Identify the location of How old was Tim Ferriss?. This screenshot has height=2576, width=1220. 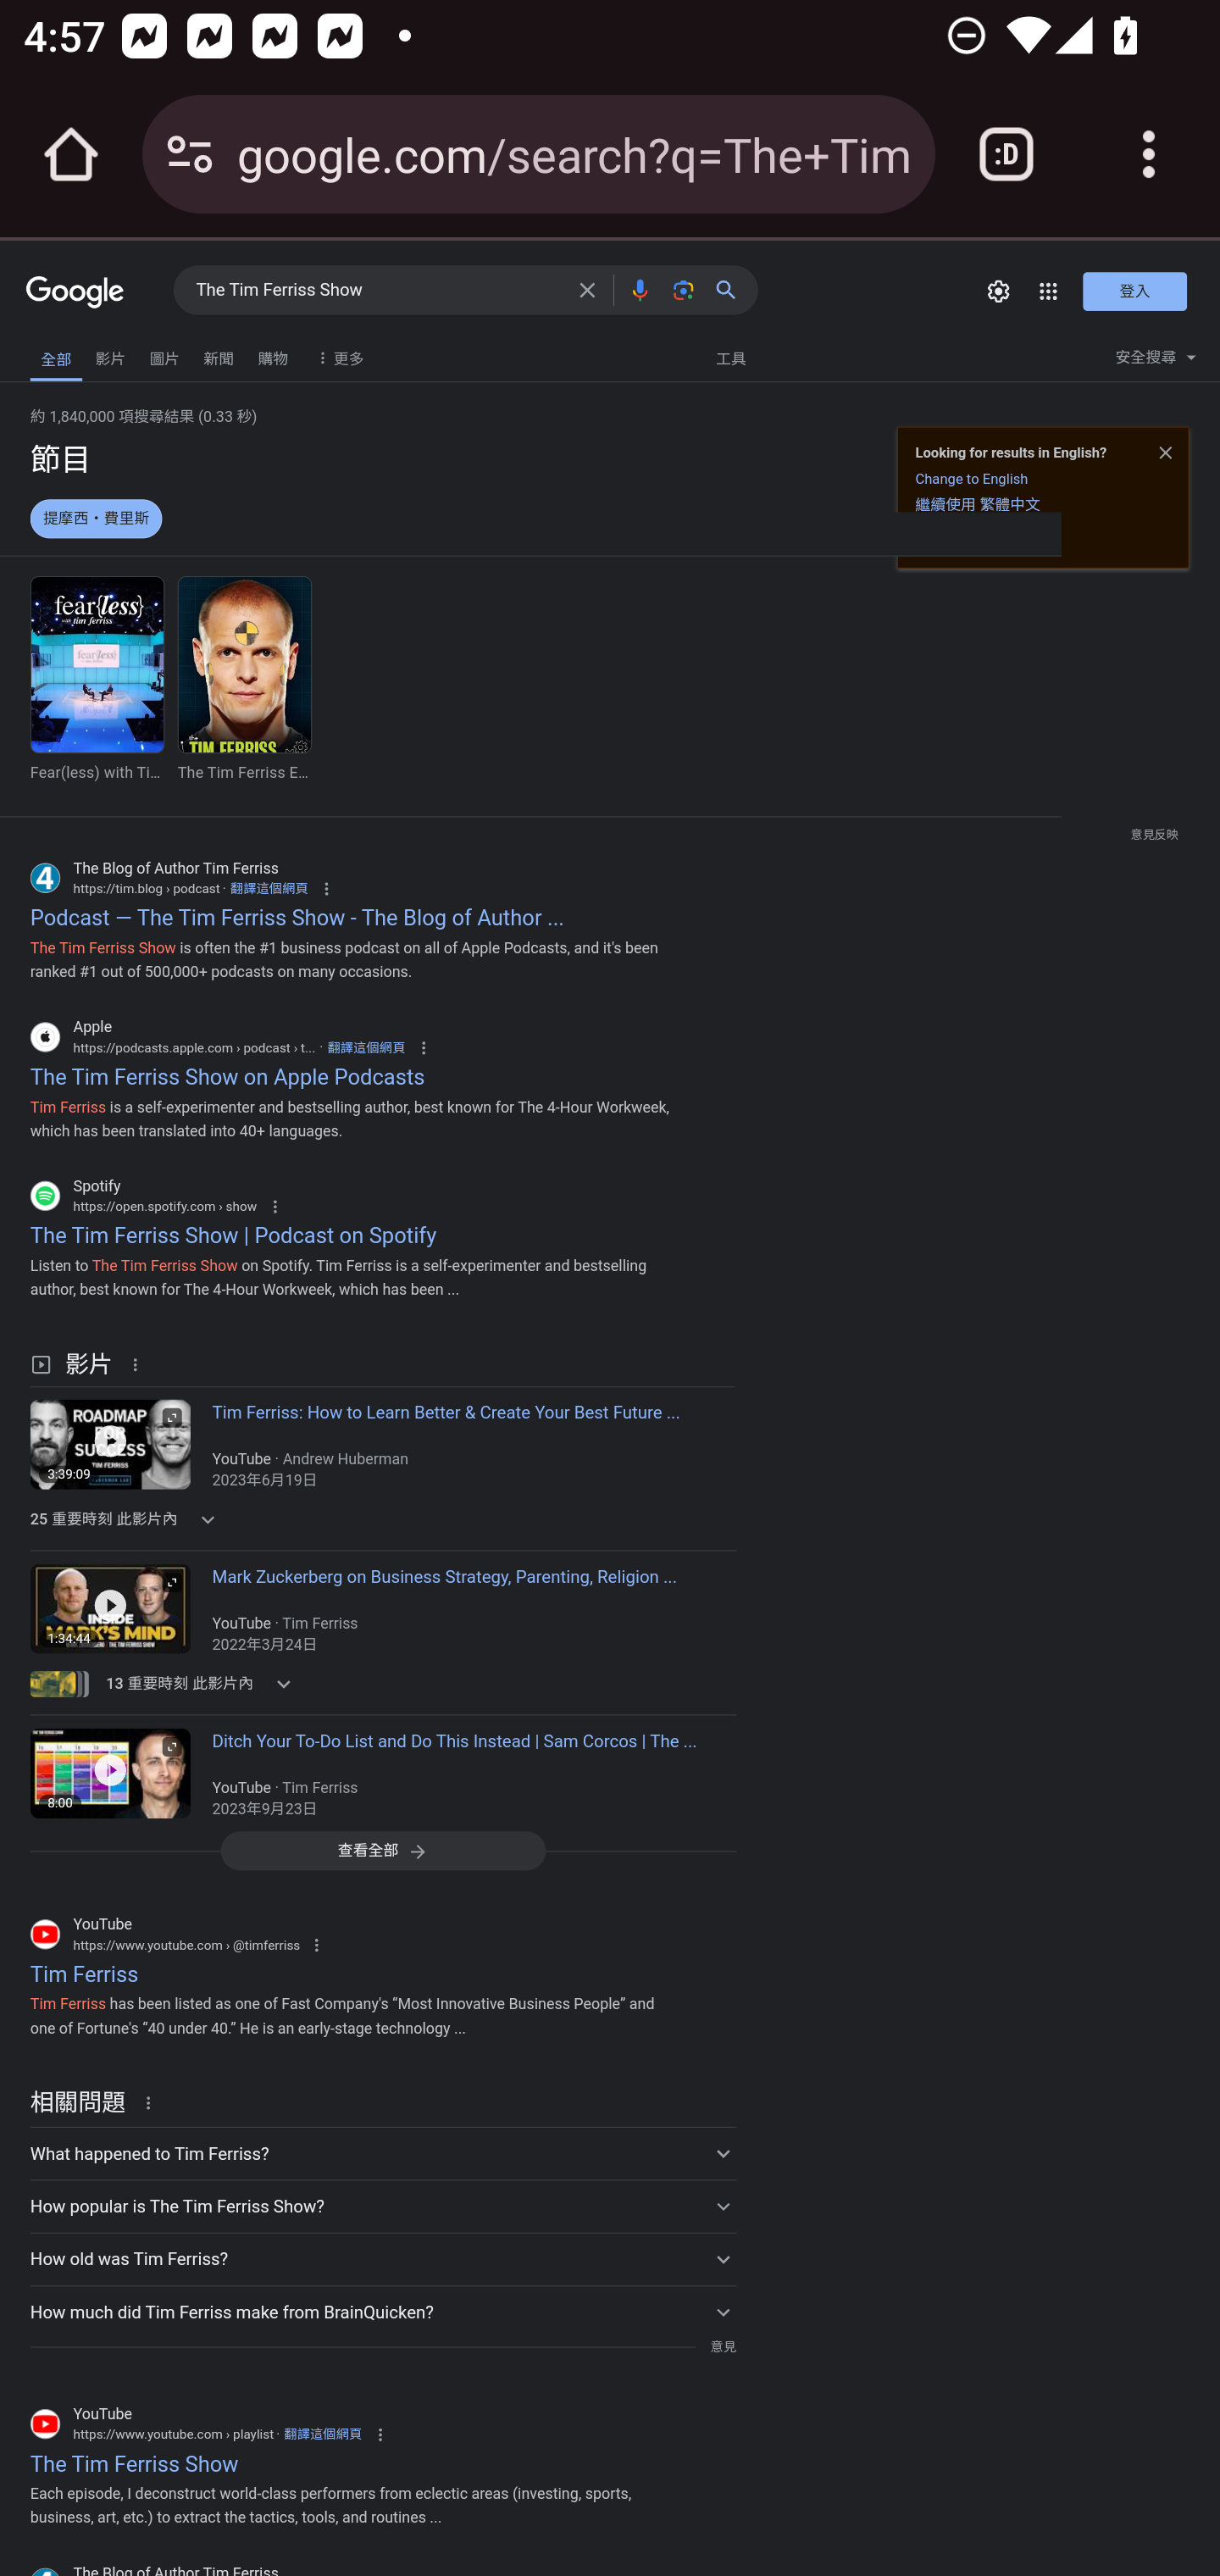
(382, 2259).